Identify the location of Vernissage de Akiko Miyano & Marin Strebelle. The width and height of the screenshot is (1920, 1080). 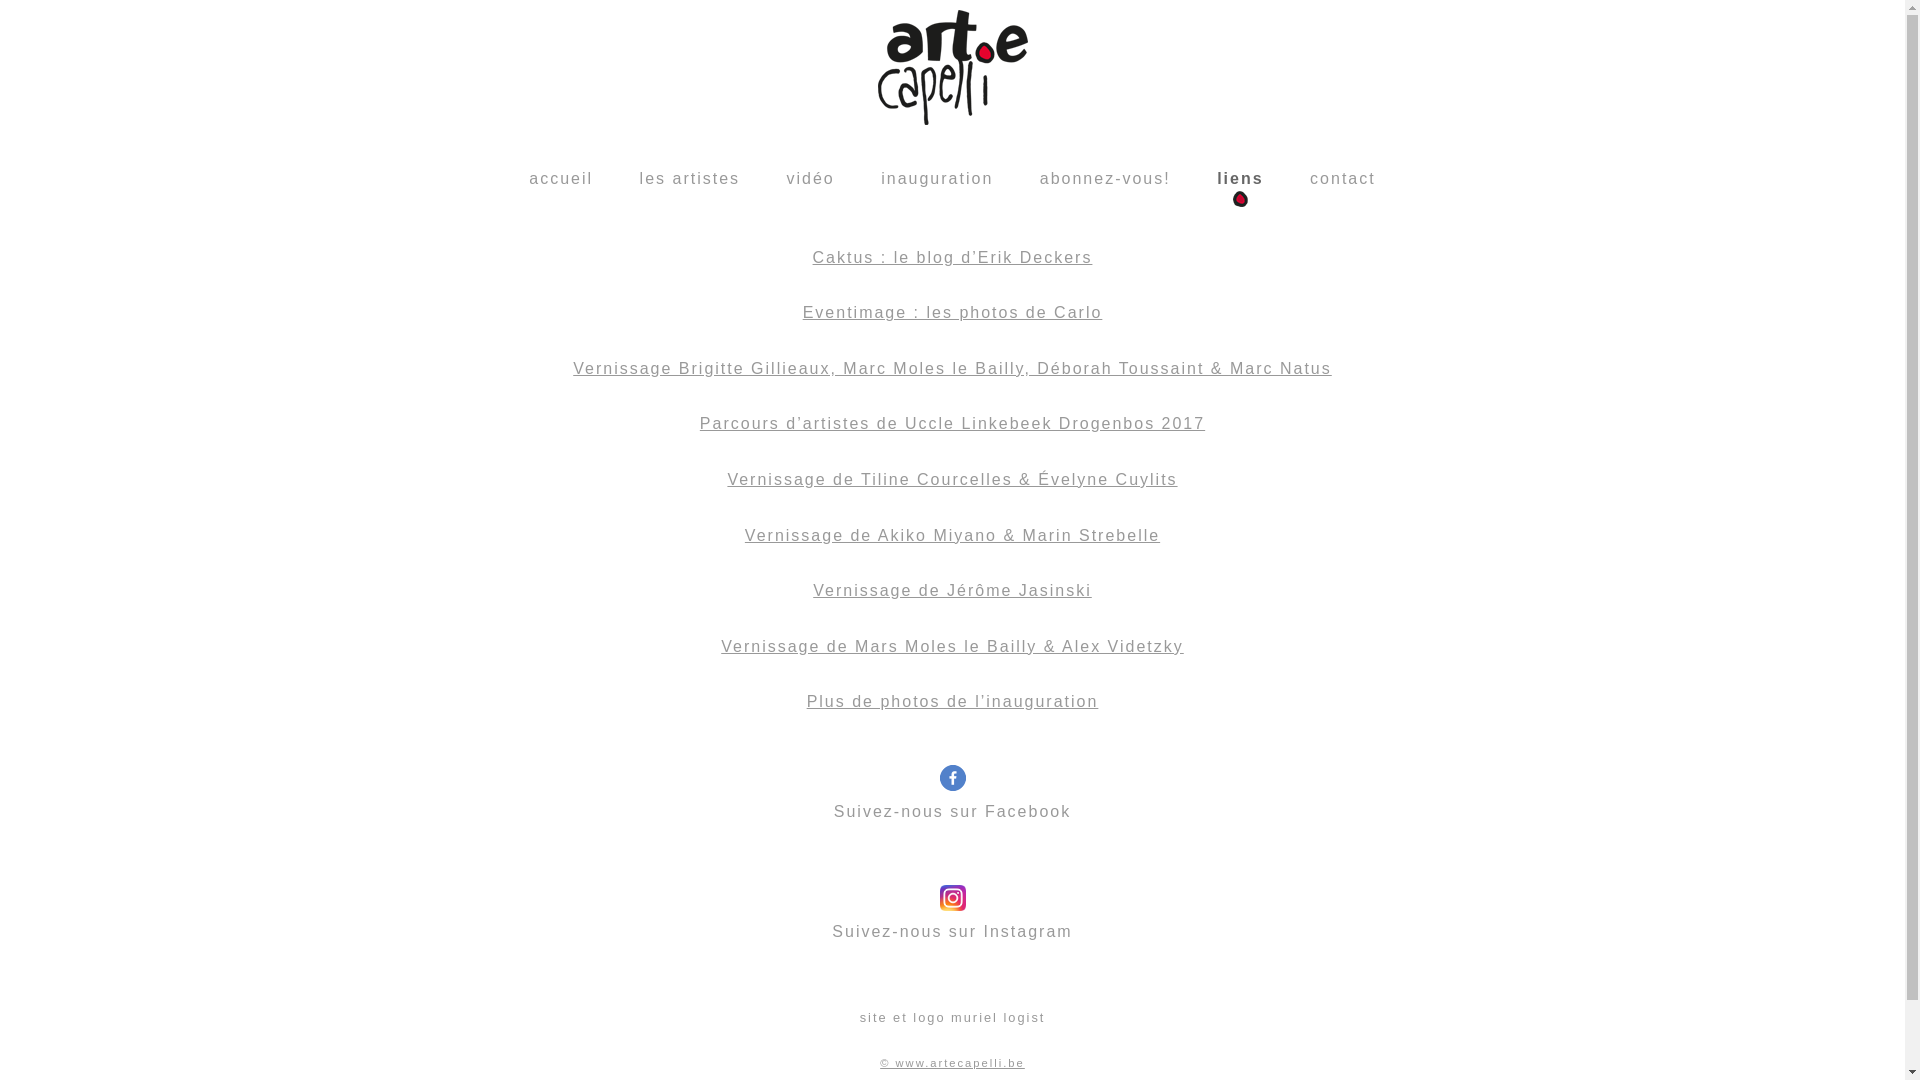
(952, 536).